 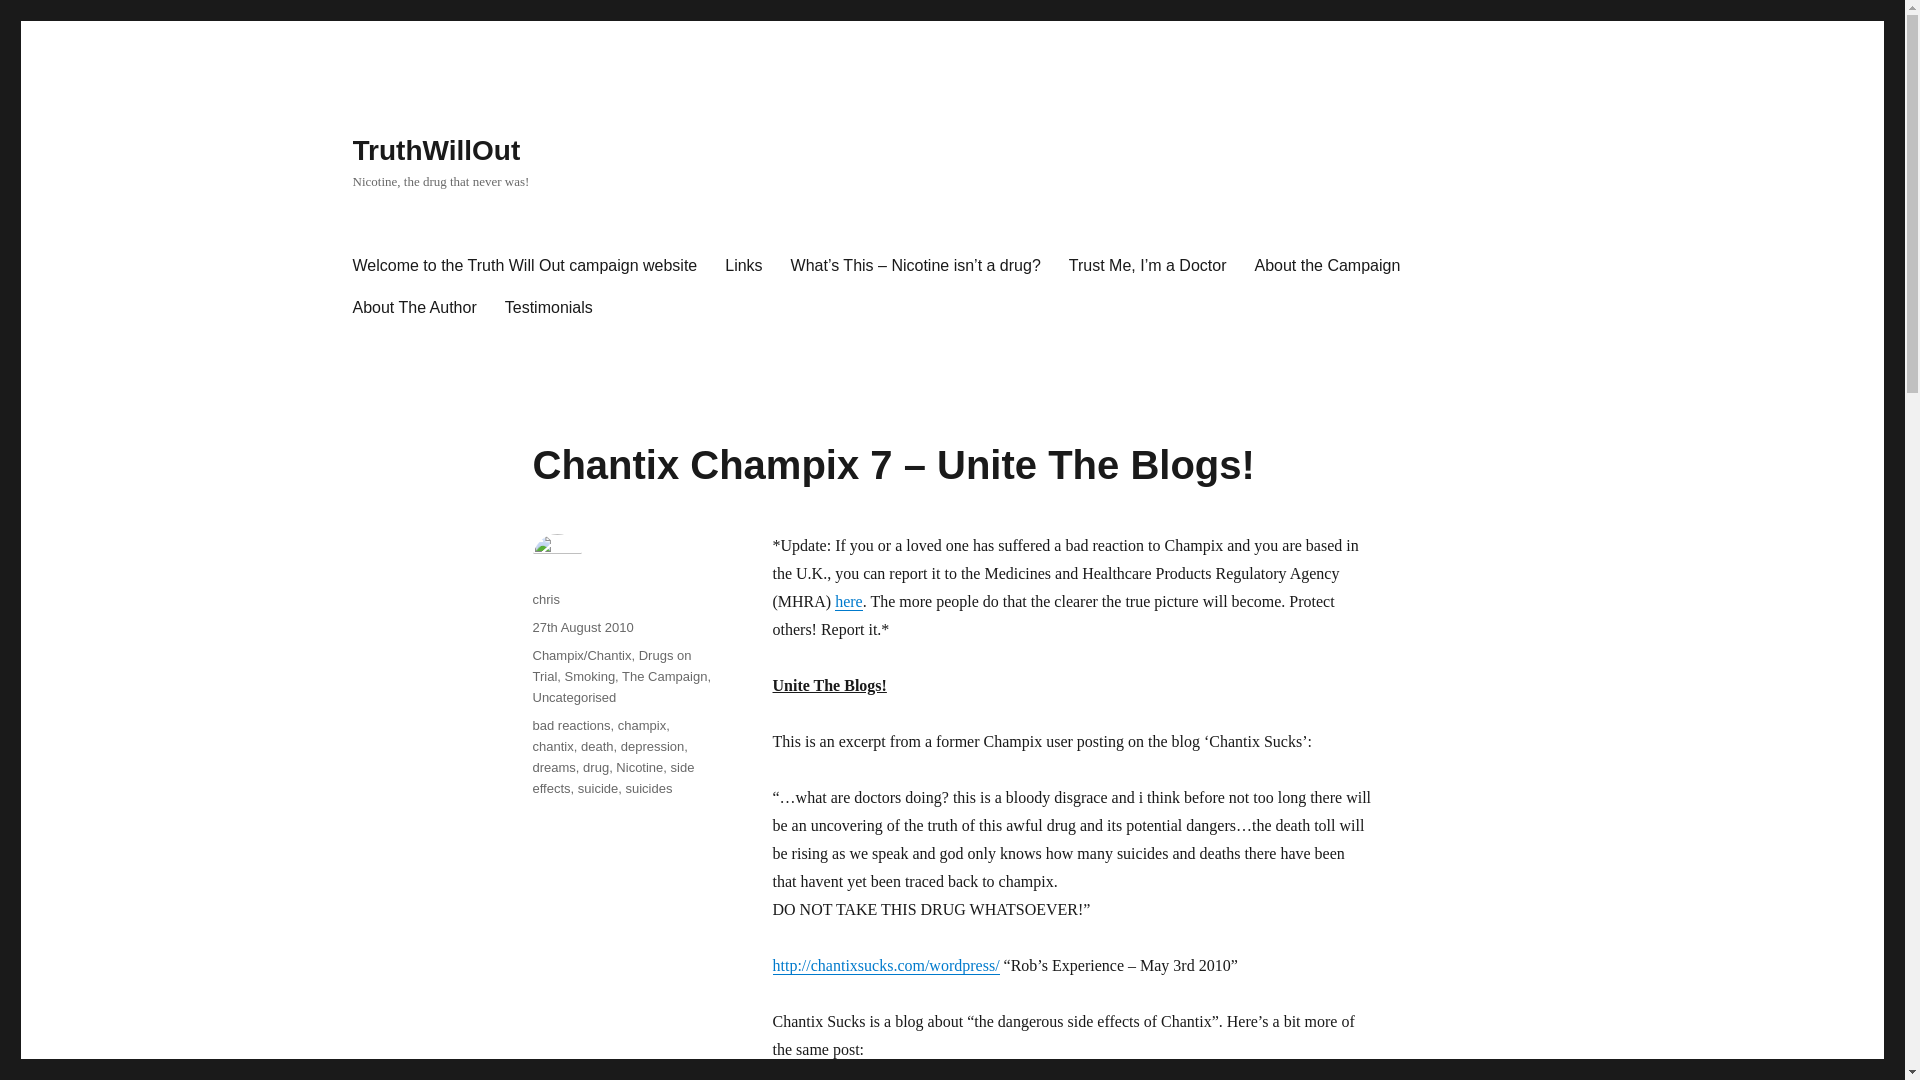 I want to click on death, so click(x=598, y=746).